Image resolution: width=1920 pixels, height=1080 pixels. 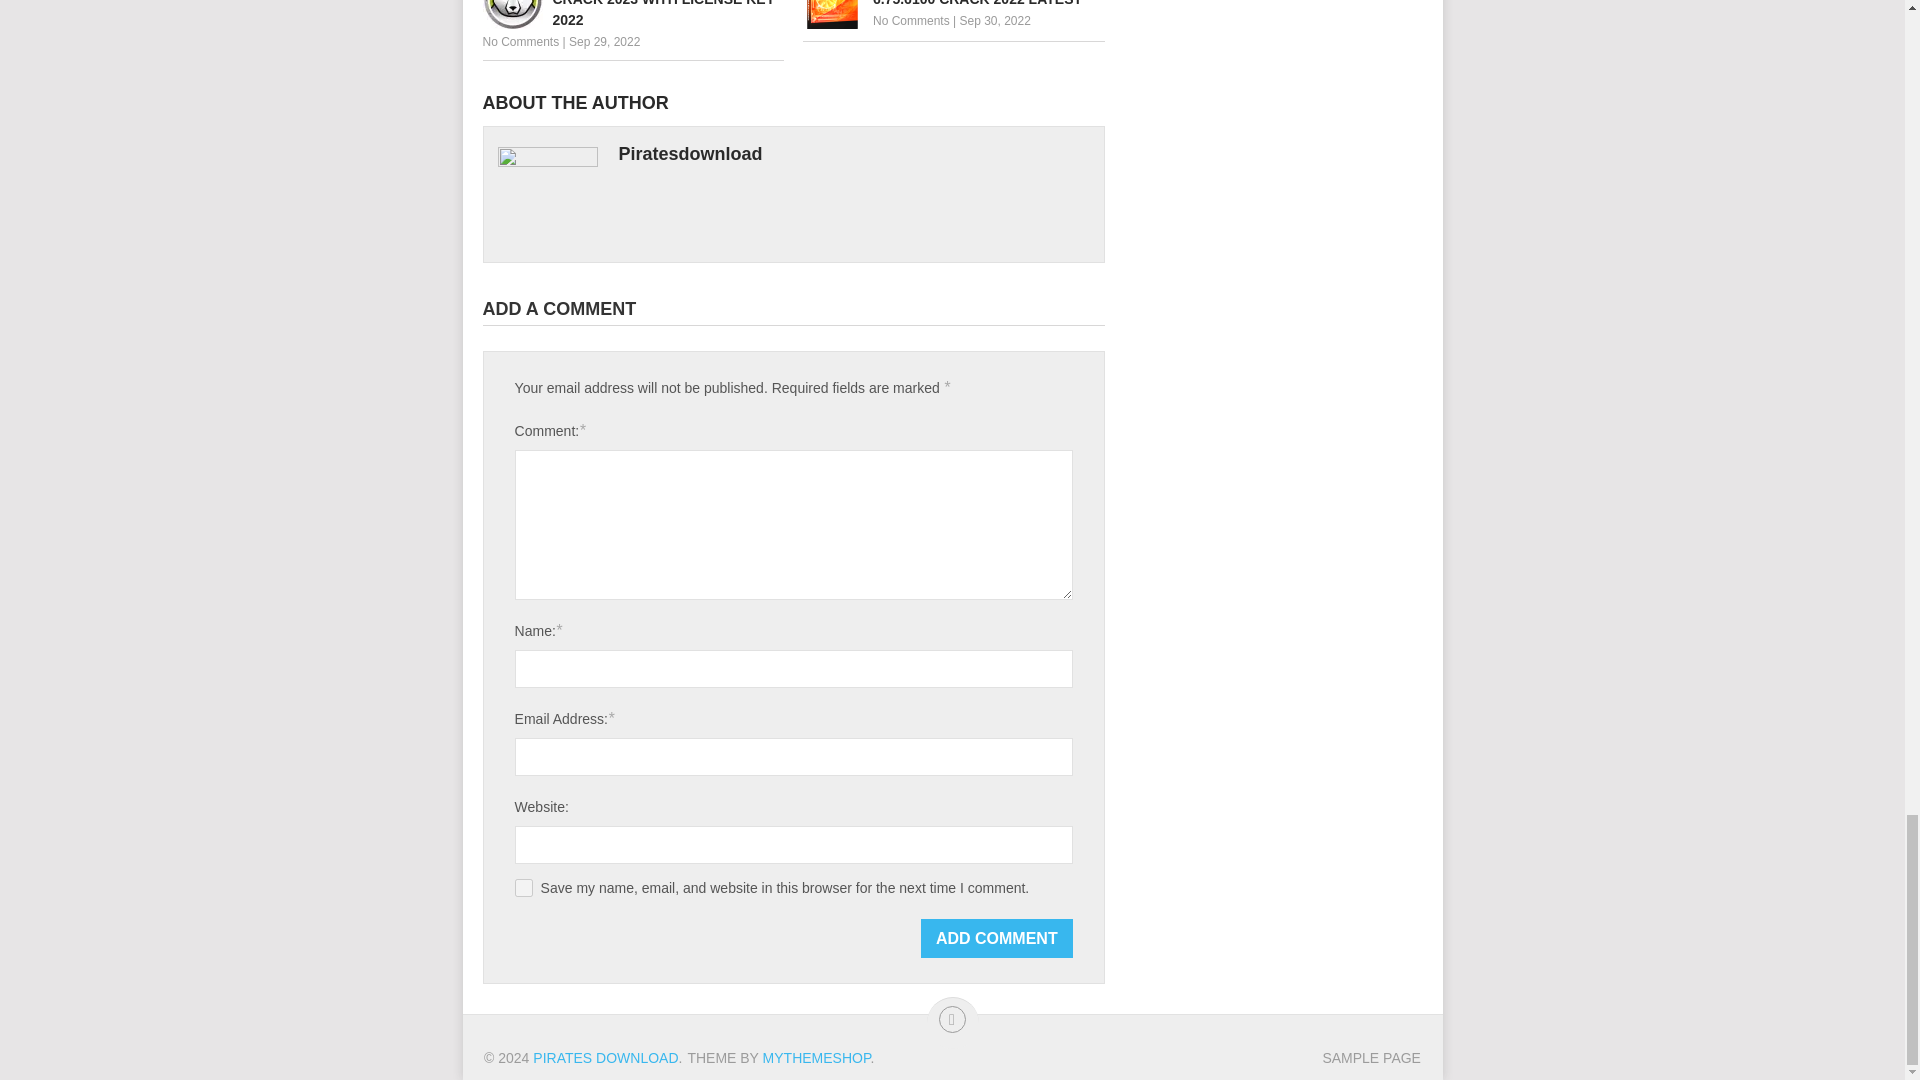 What do you see at coordinates (954, 4) in the screenshot?
I see `AIDA64 Extreme Engineer 6.75.6100 Crack 2022 Latest` at bounding box center [954, 4].